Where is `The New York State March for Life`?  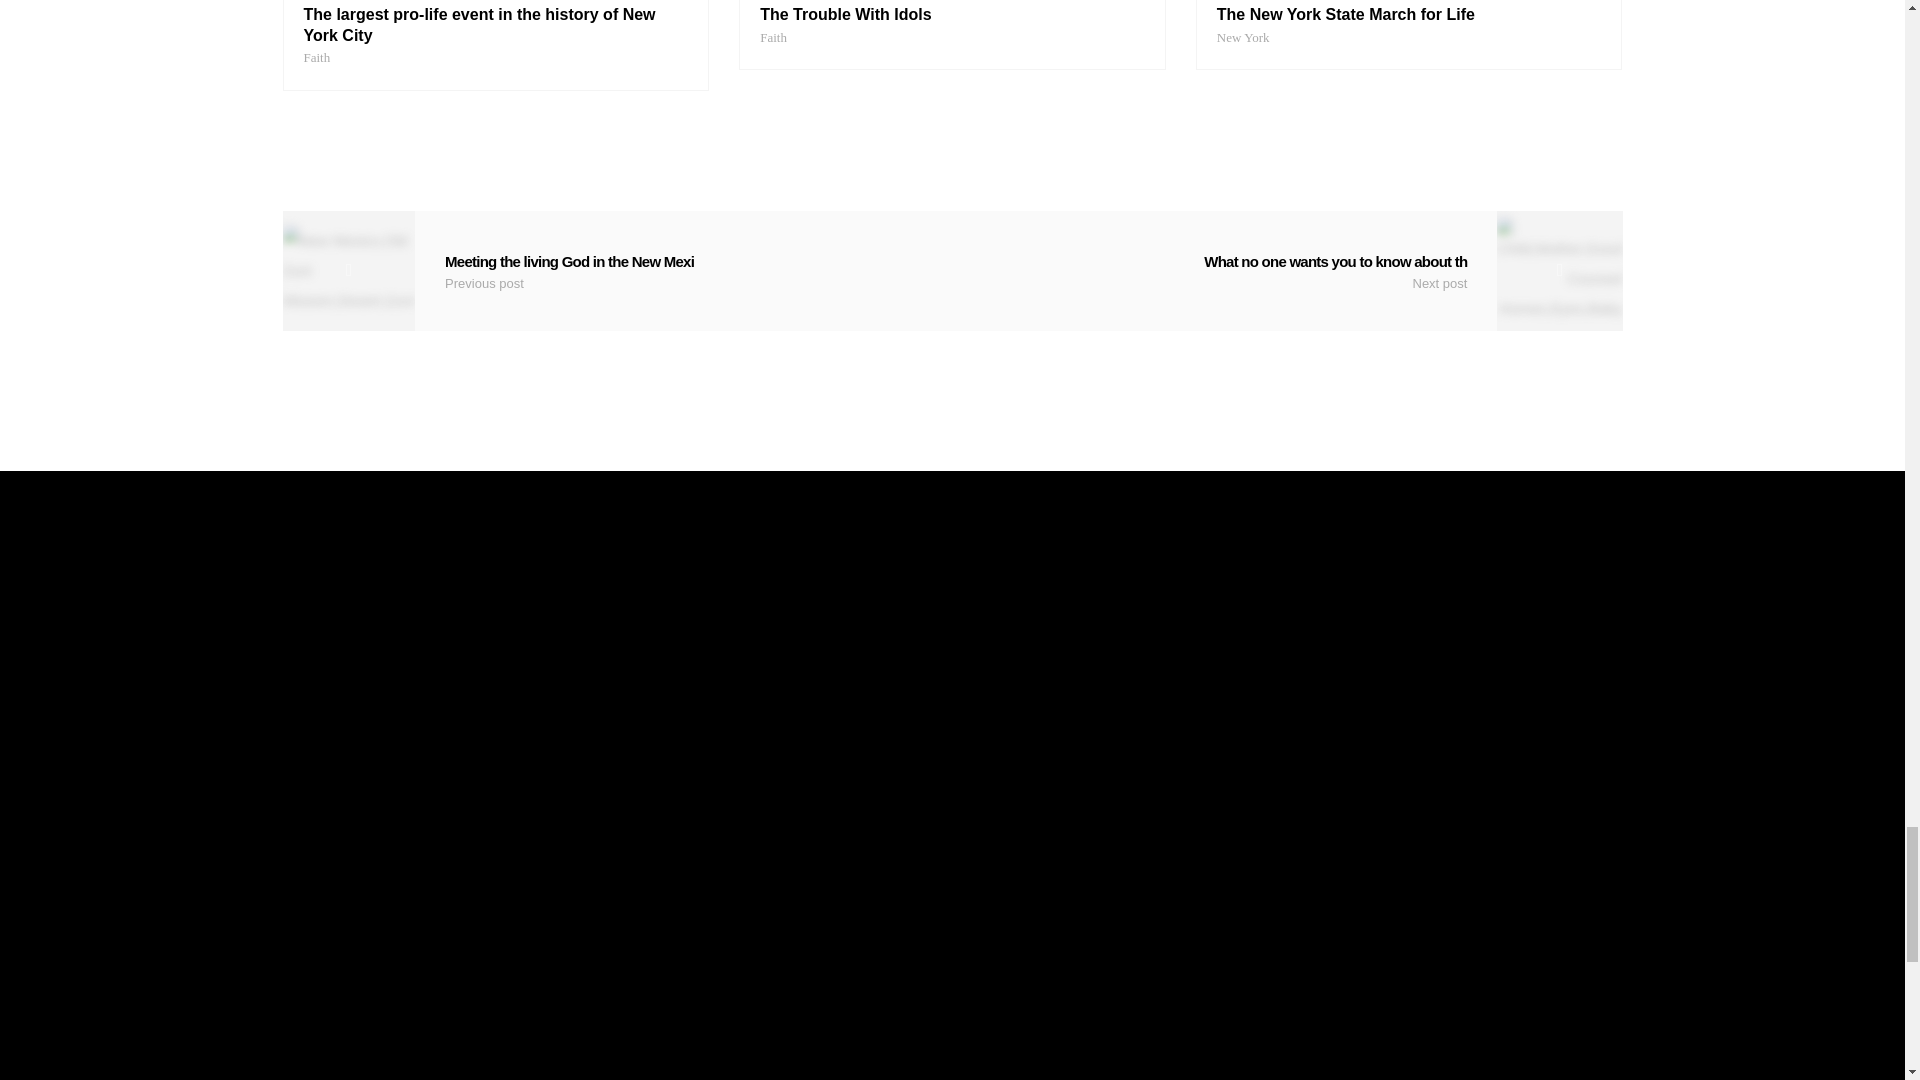
The New York State March for Life is located at coordinates (1409, 26).